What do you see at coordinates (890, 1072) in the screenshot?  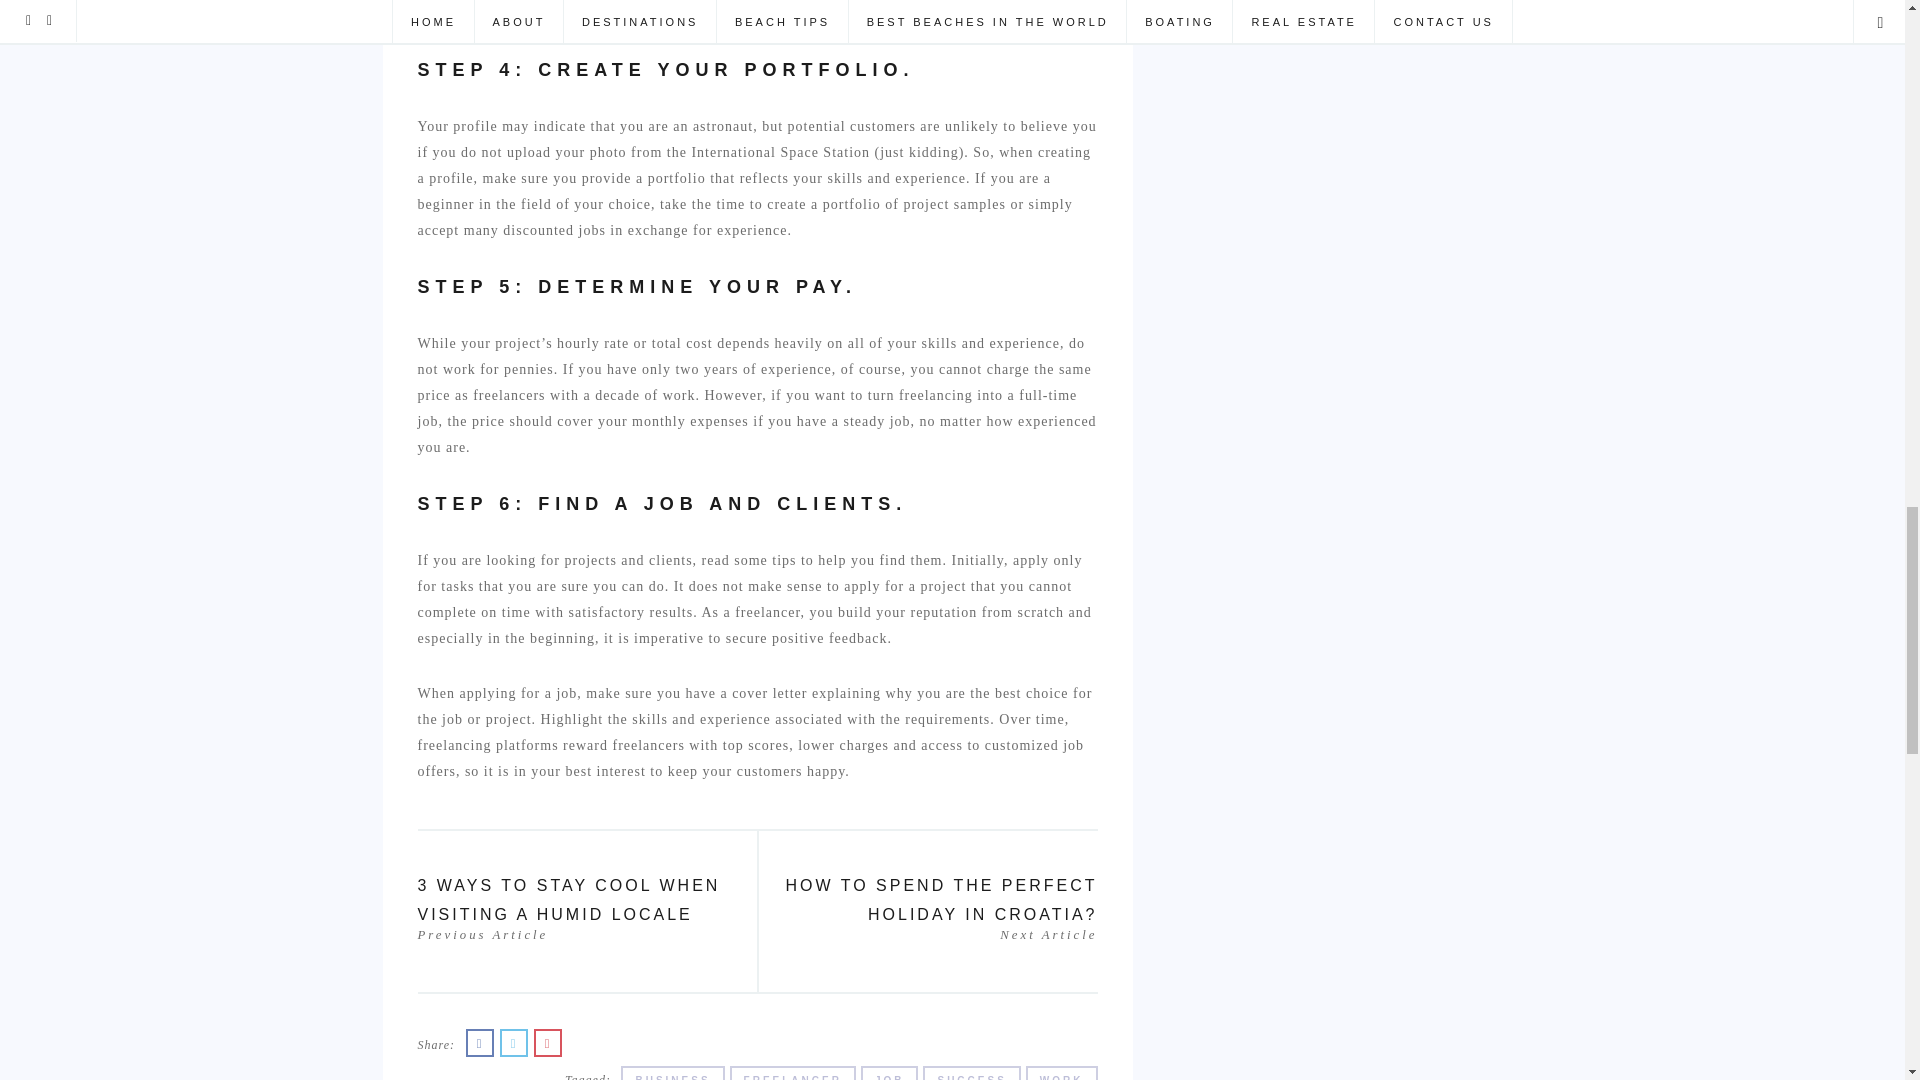 I see `SUCCESS` at bounding box center [890, 1072].